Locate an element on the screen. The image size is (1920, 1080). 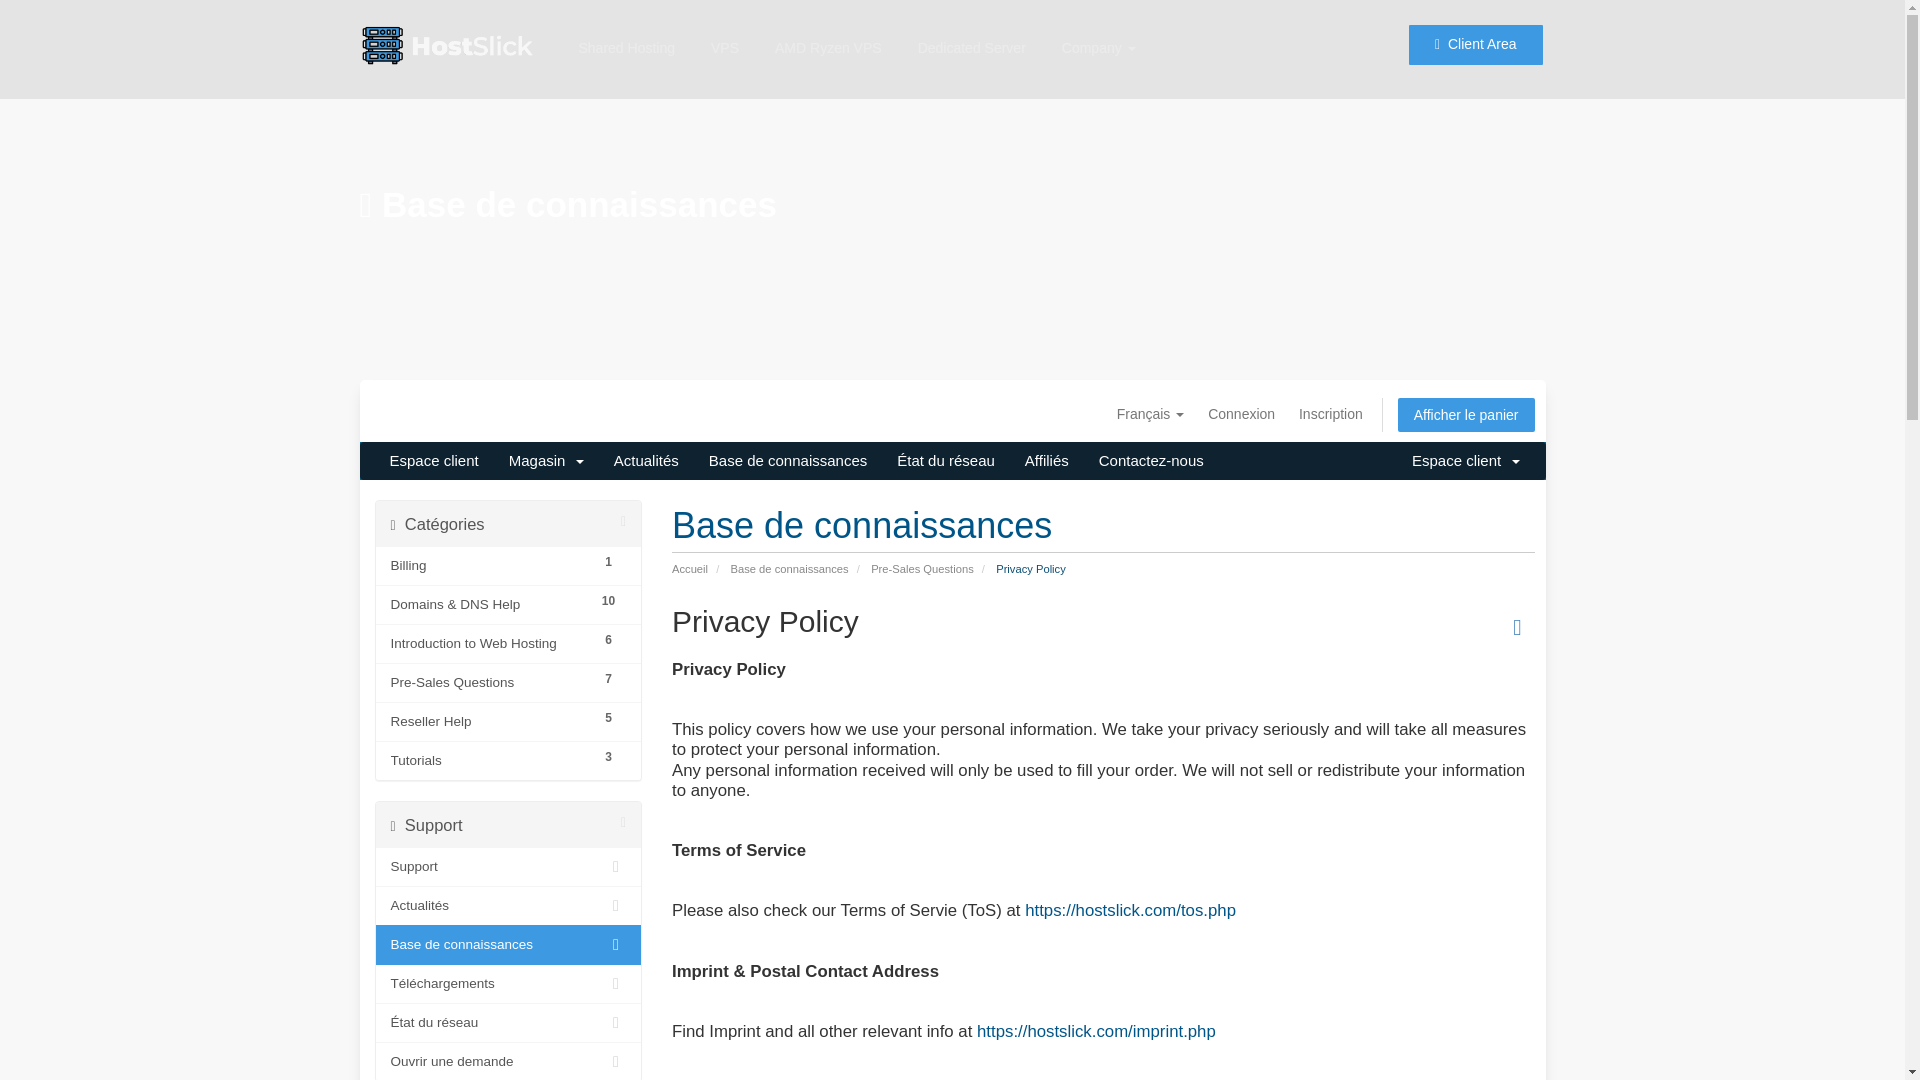
Introduction to Web Hosting is located at coordinates (489, 643).